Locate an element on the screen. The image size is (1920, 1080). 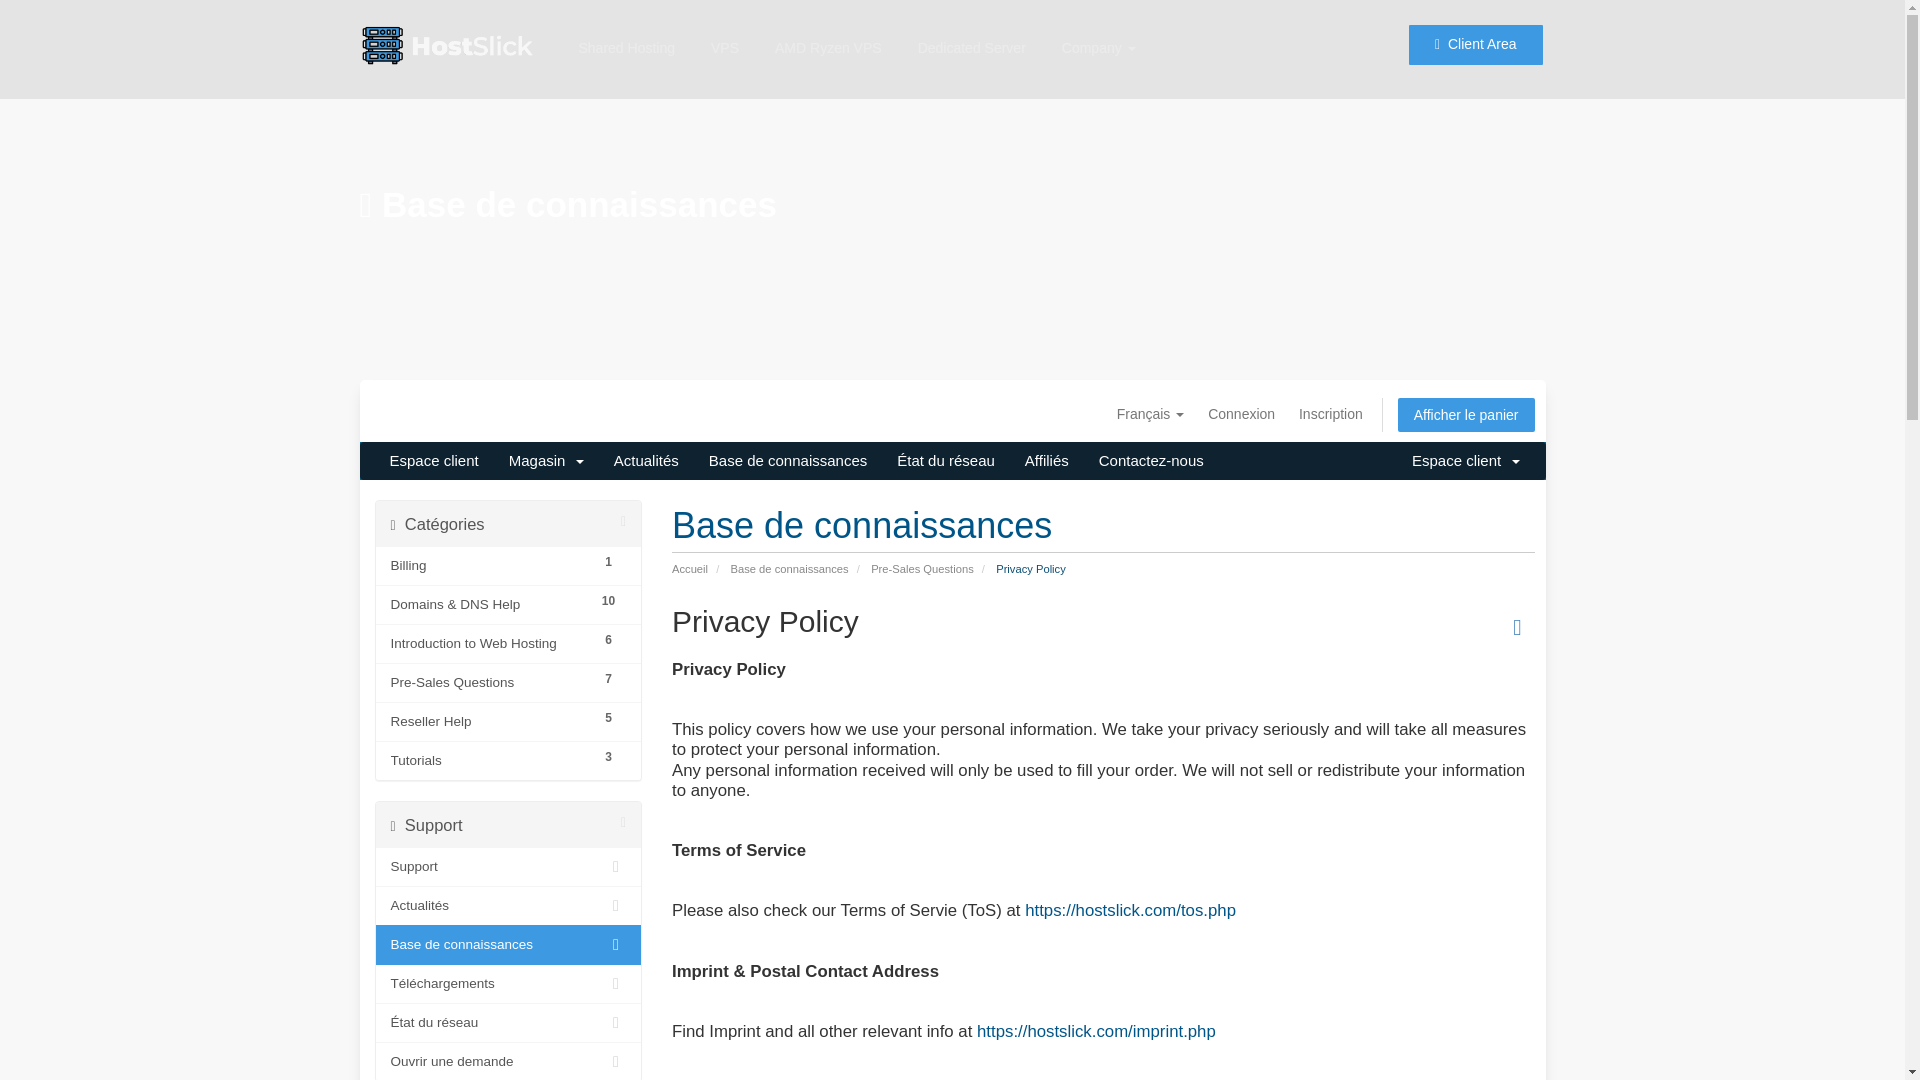
Introduction to Web Hosting is located at coordinates (489, 643).